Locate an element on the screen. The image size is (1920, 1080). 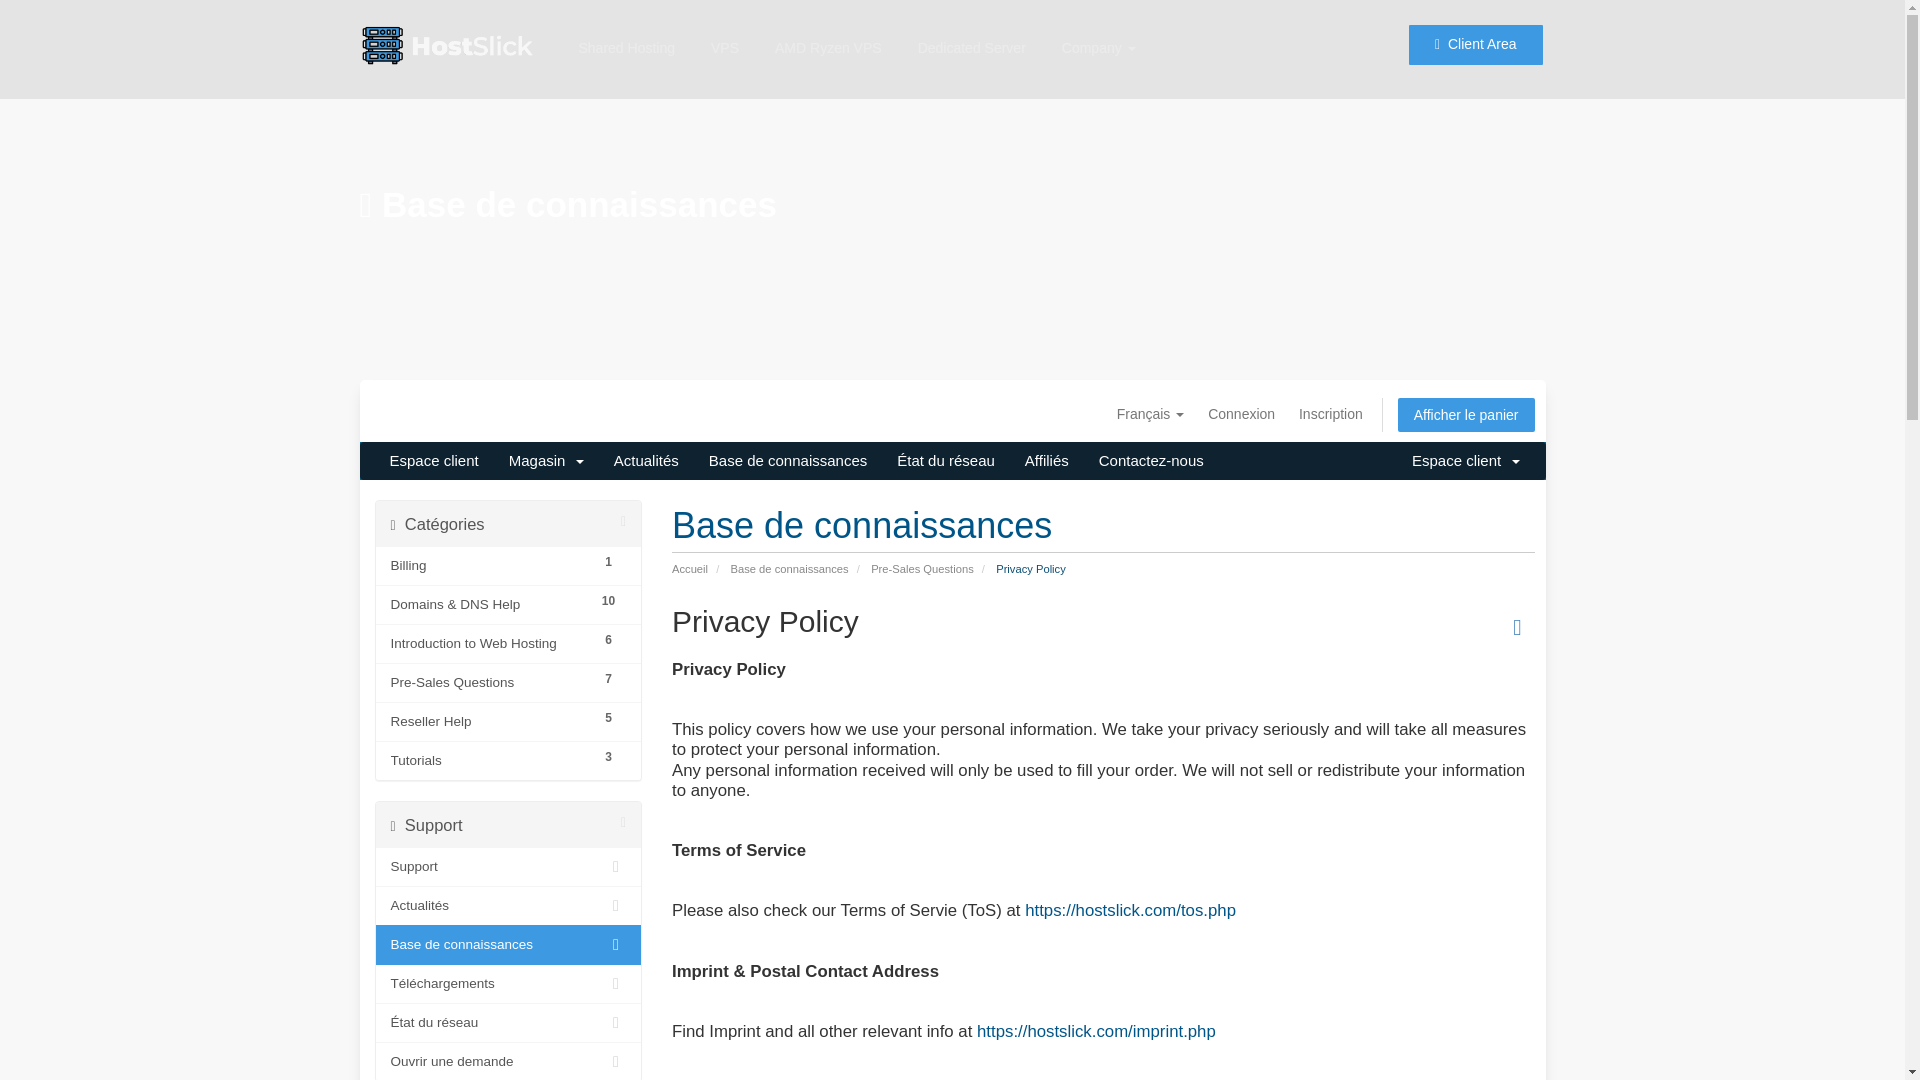
Introduction to Web Hosting is located at coordinates (489, 643).